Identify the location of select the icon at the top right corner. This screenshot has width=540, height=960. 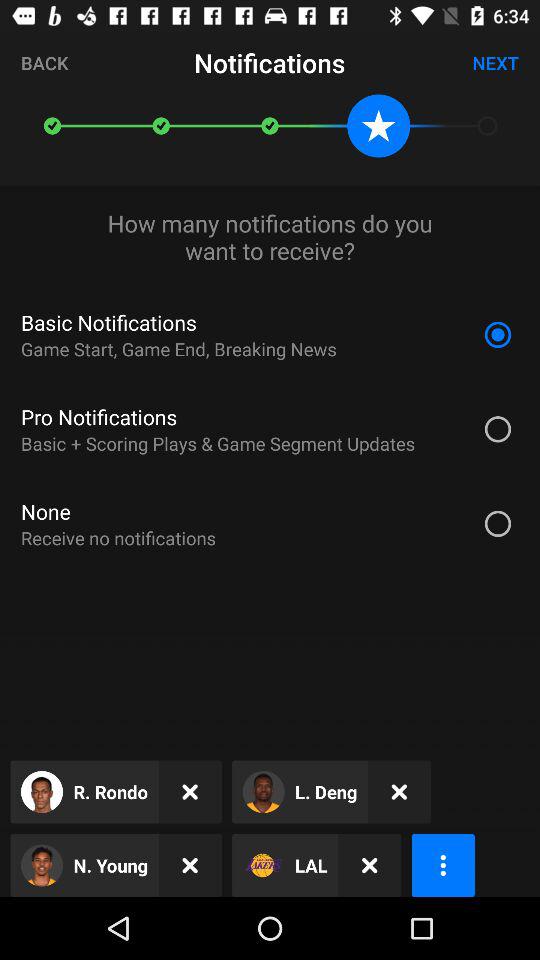
(496, 62).